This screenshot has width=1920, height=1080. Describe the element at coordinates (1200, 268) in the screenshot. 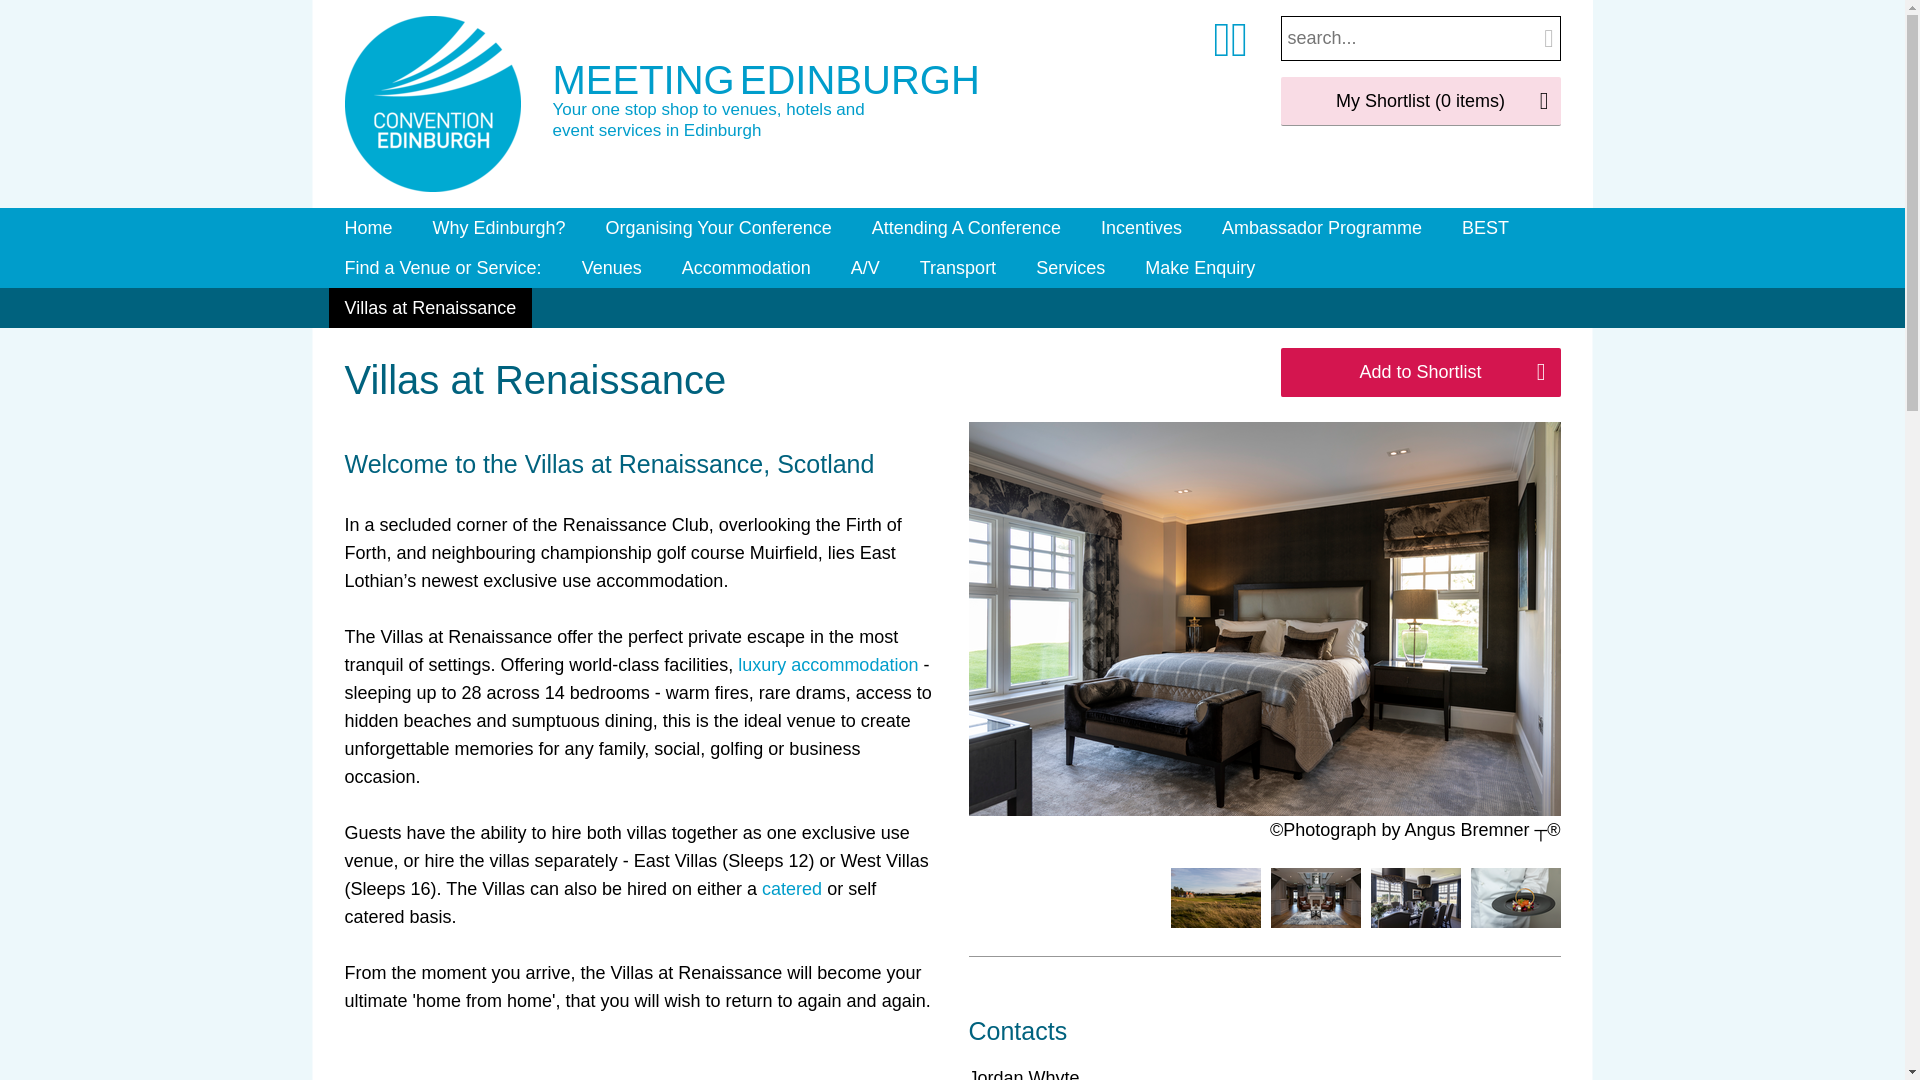

I see `Make Enquiry` at that location.